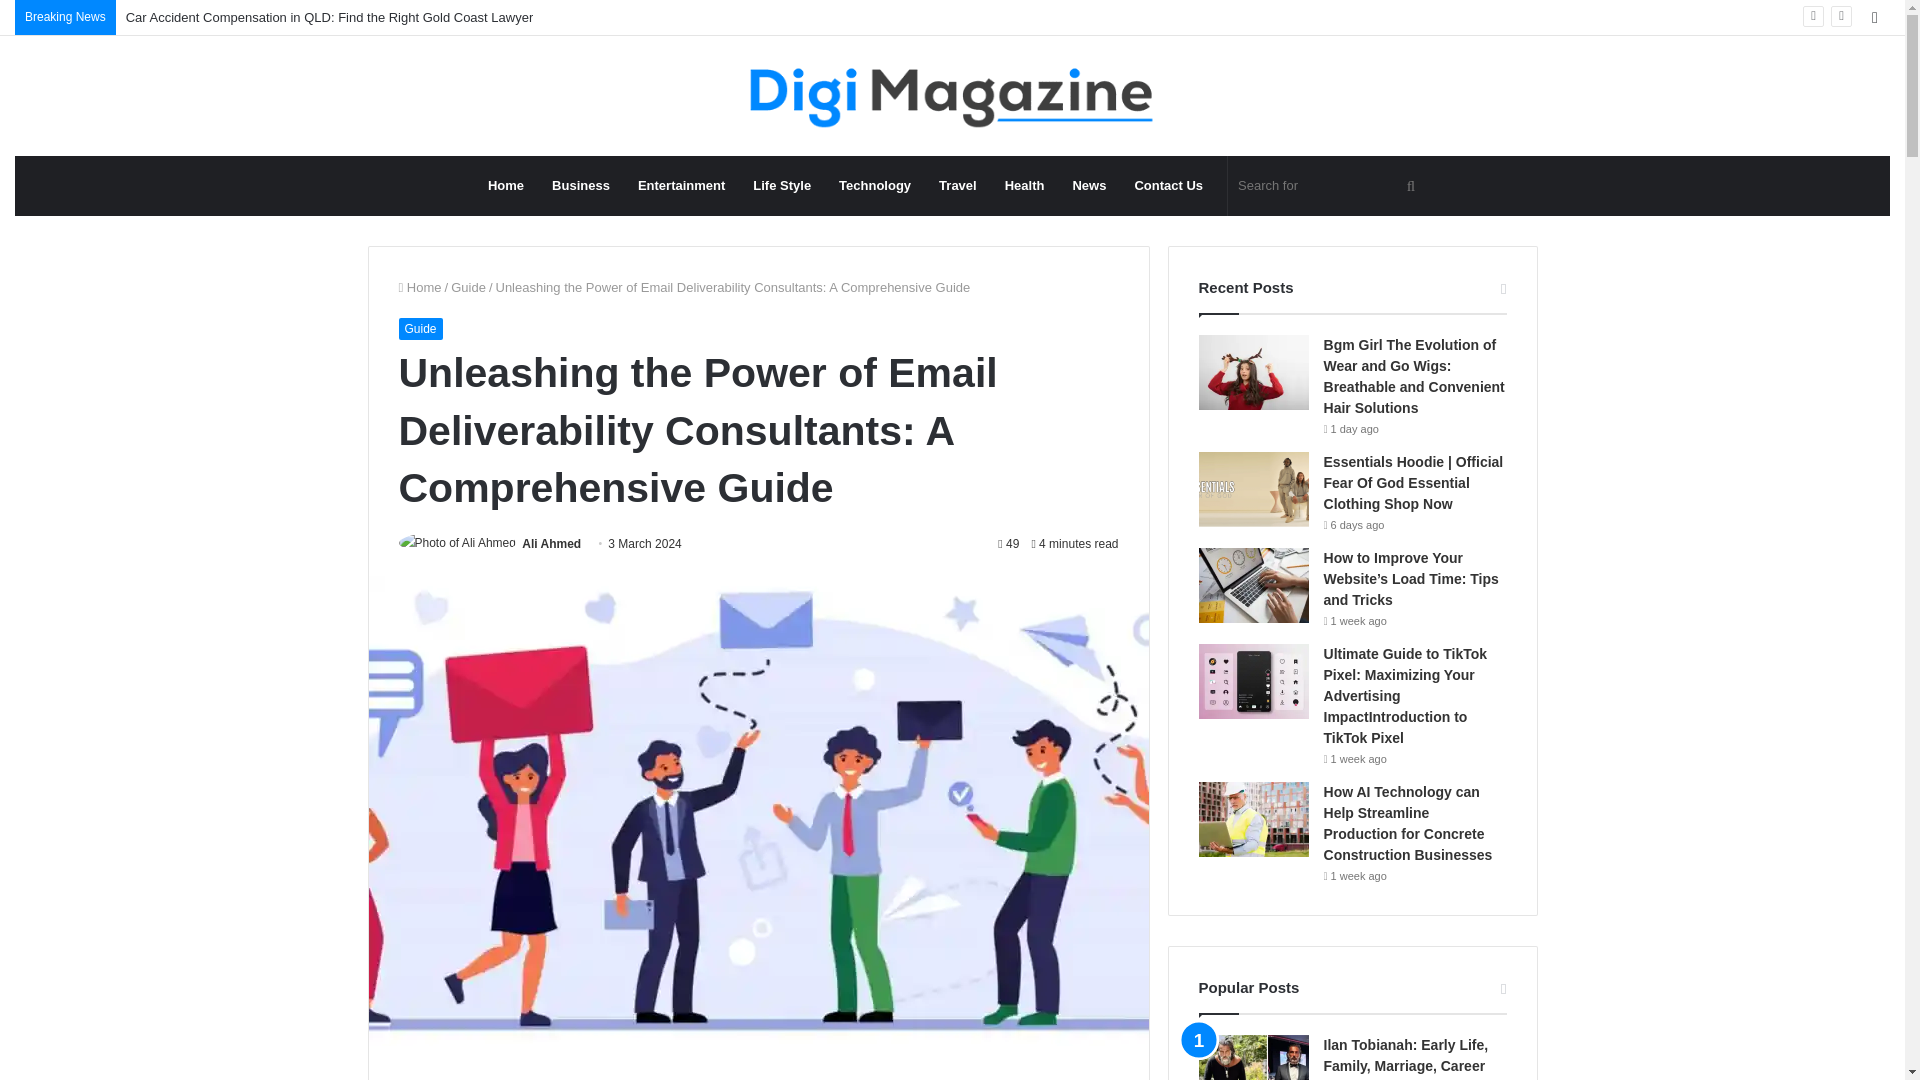  I want to click on Guide, so click(419, 328).